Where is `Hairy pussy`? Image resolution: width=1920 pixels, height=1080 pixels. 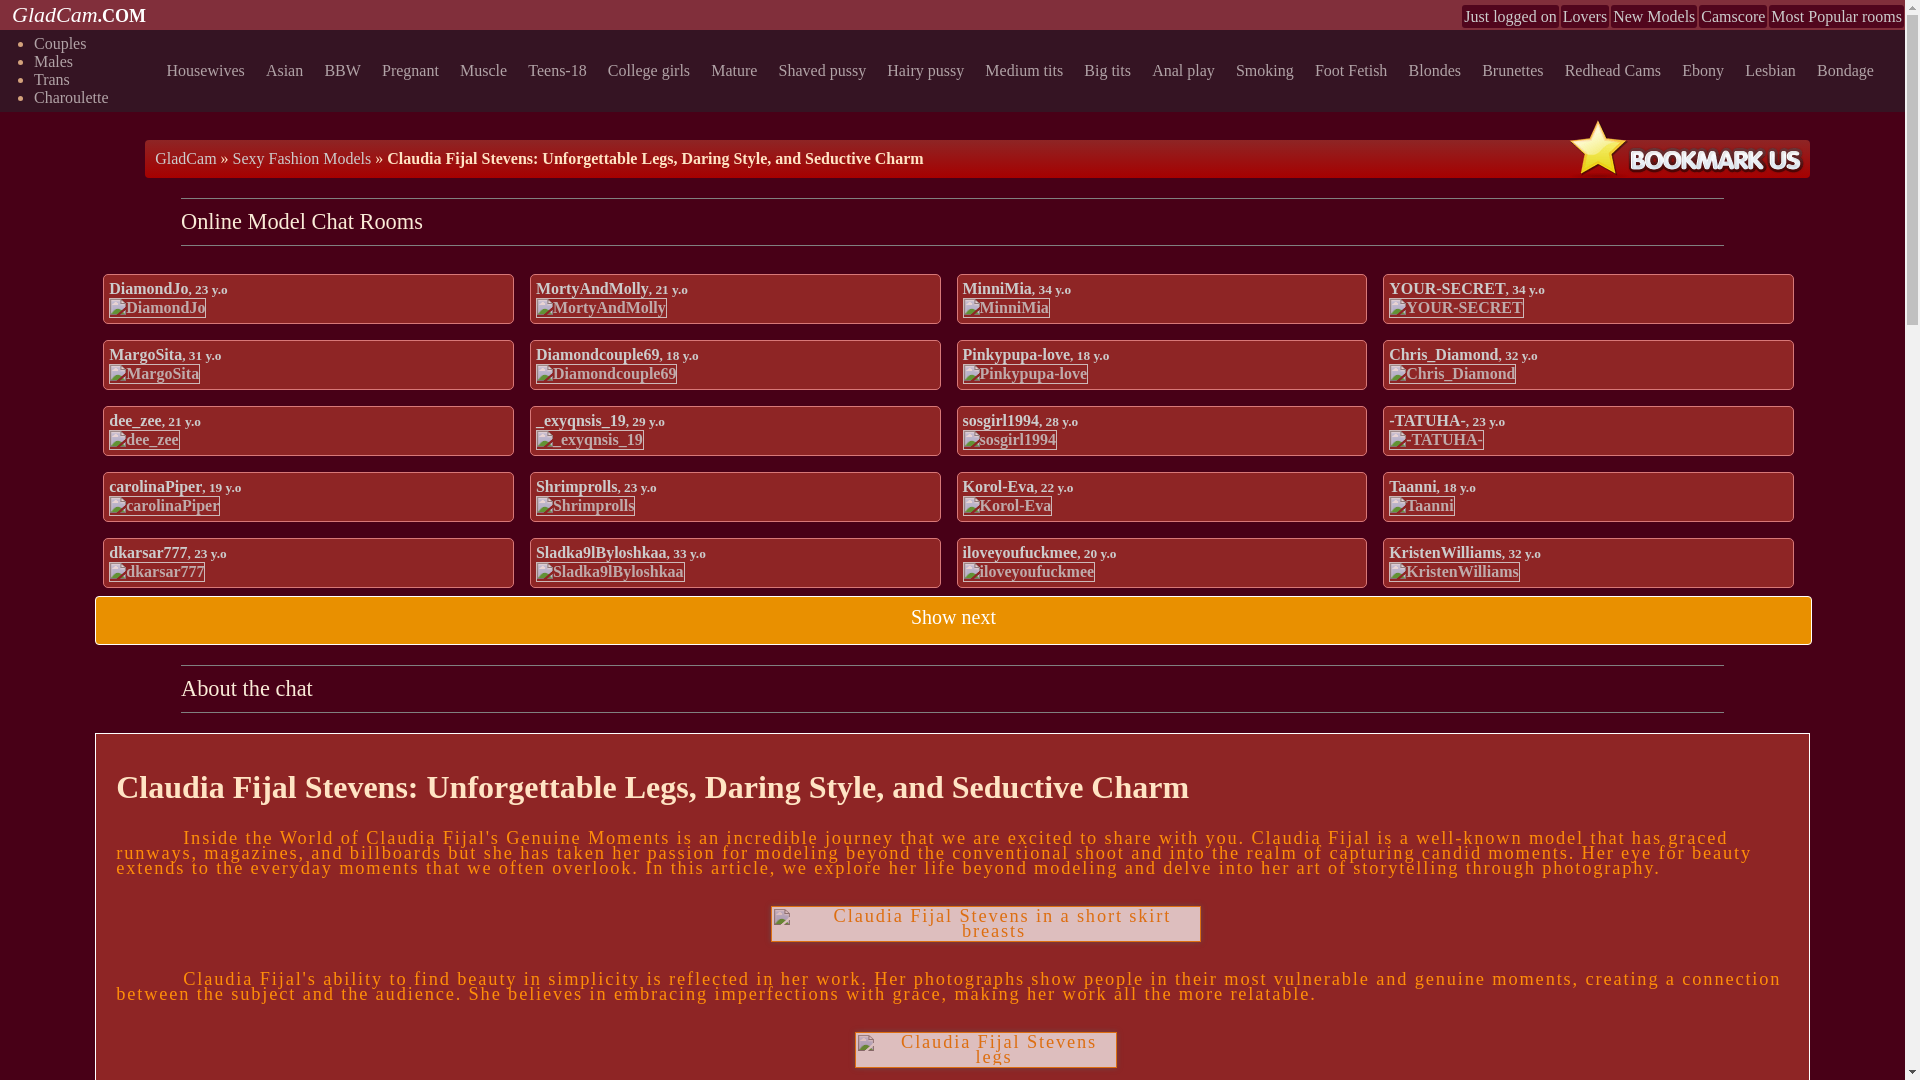 Hairy pussy is located at coordinates (929, 70).